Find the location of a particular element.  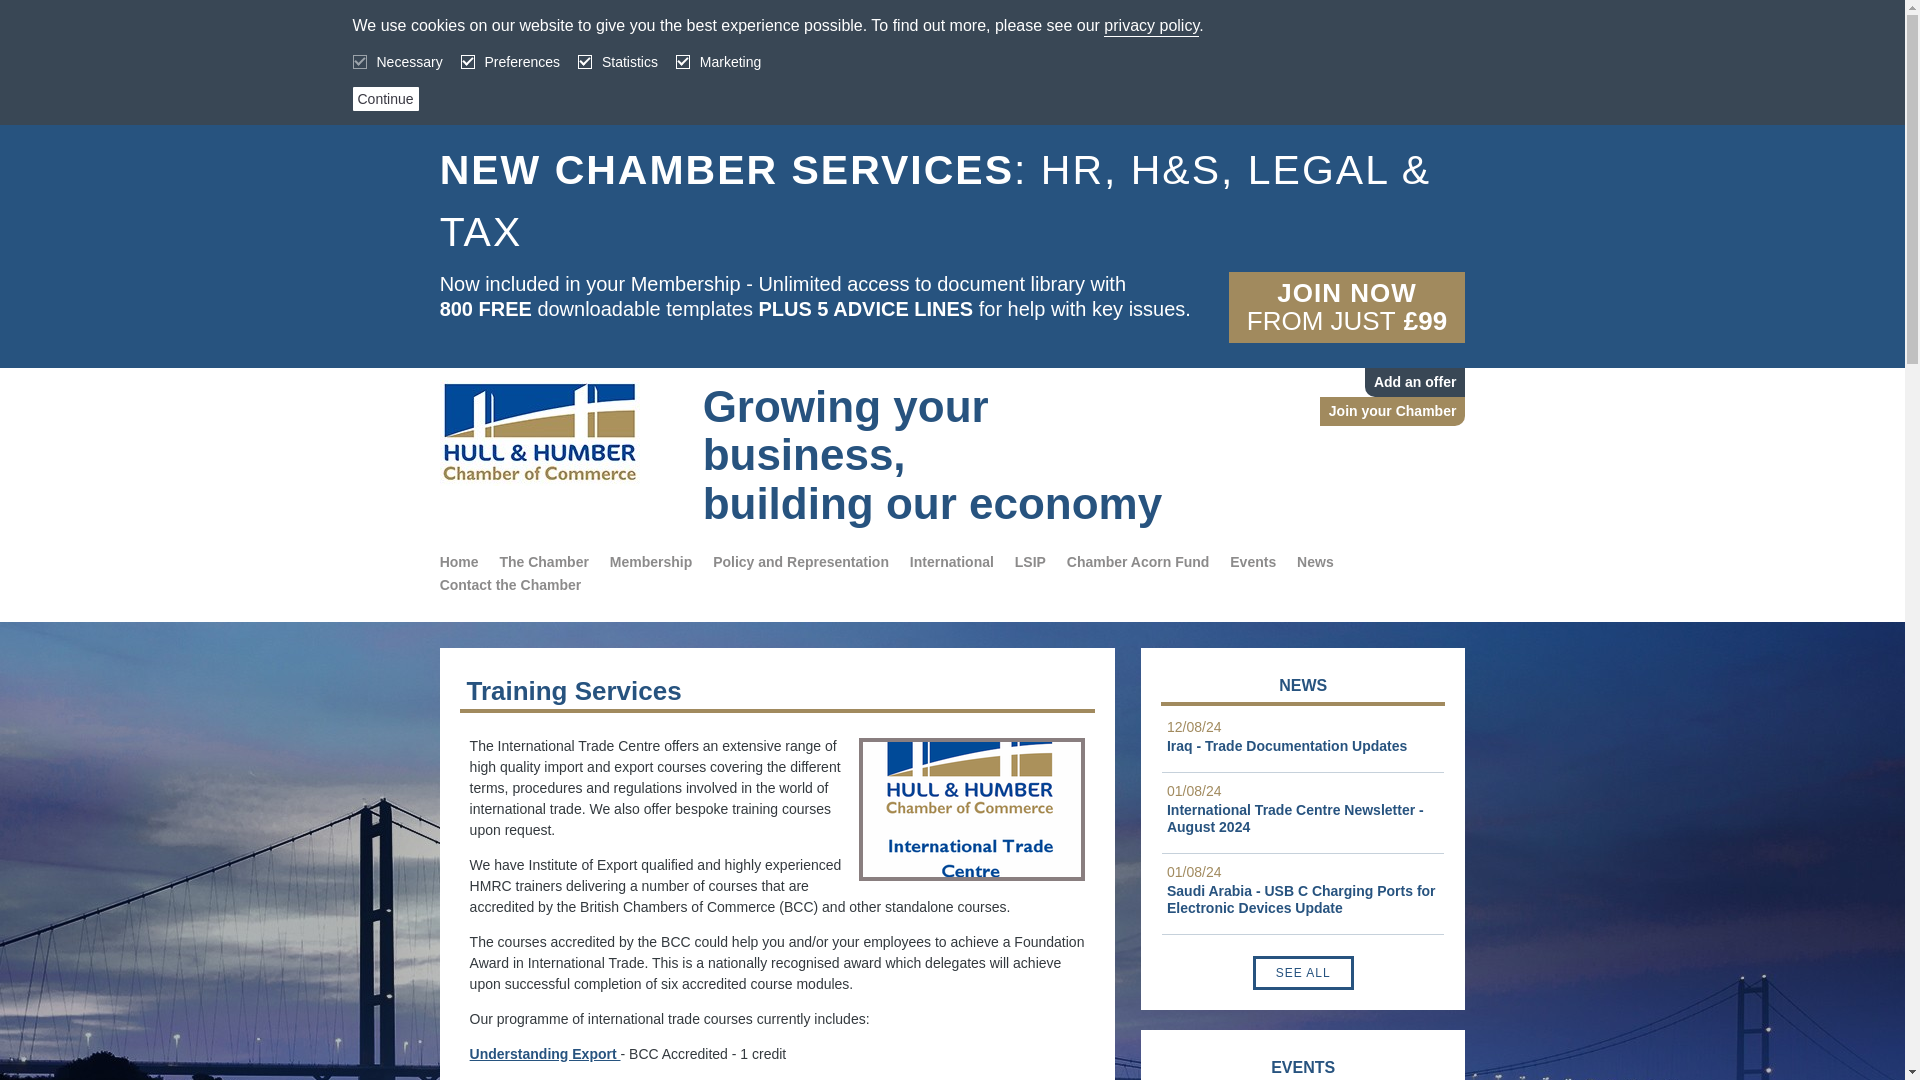

Membership is located at coordinates (650, 562).